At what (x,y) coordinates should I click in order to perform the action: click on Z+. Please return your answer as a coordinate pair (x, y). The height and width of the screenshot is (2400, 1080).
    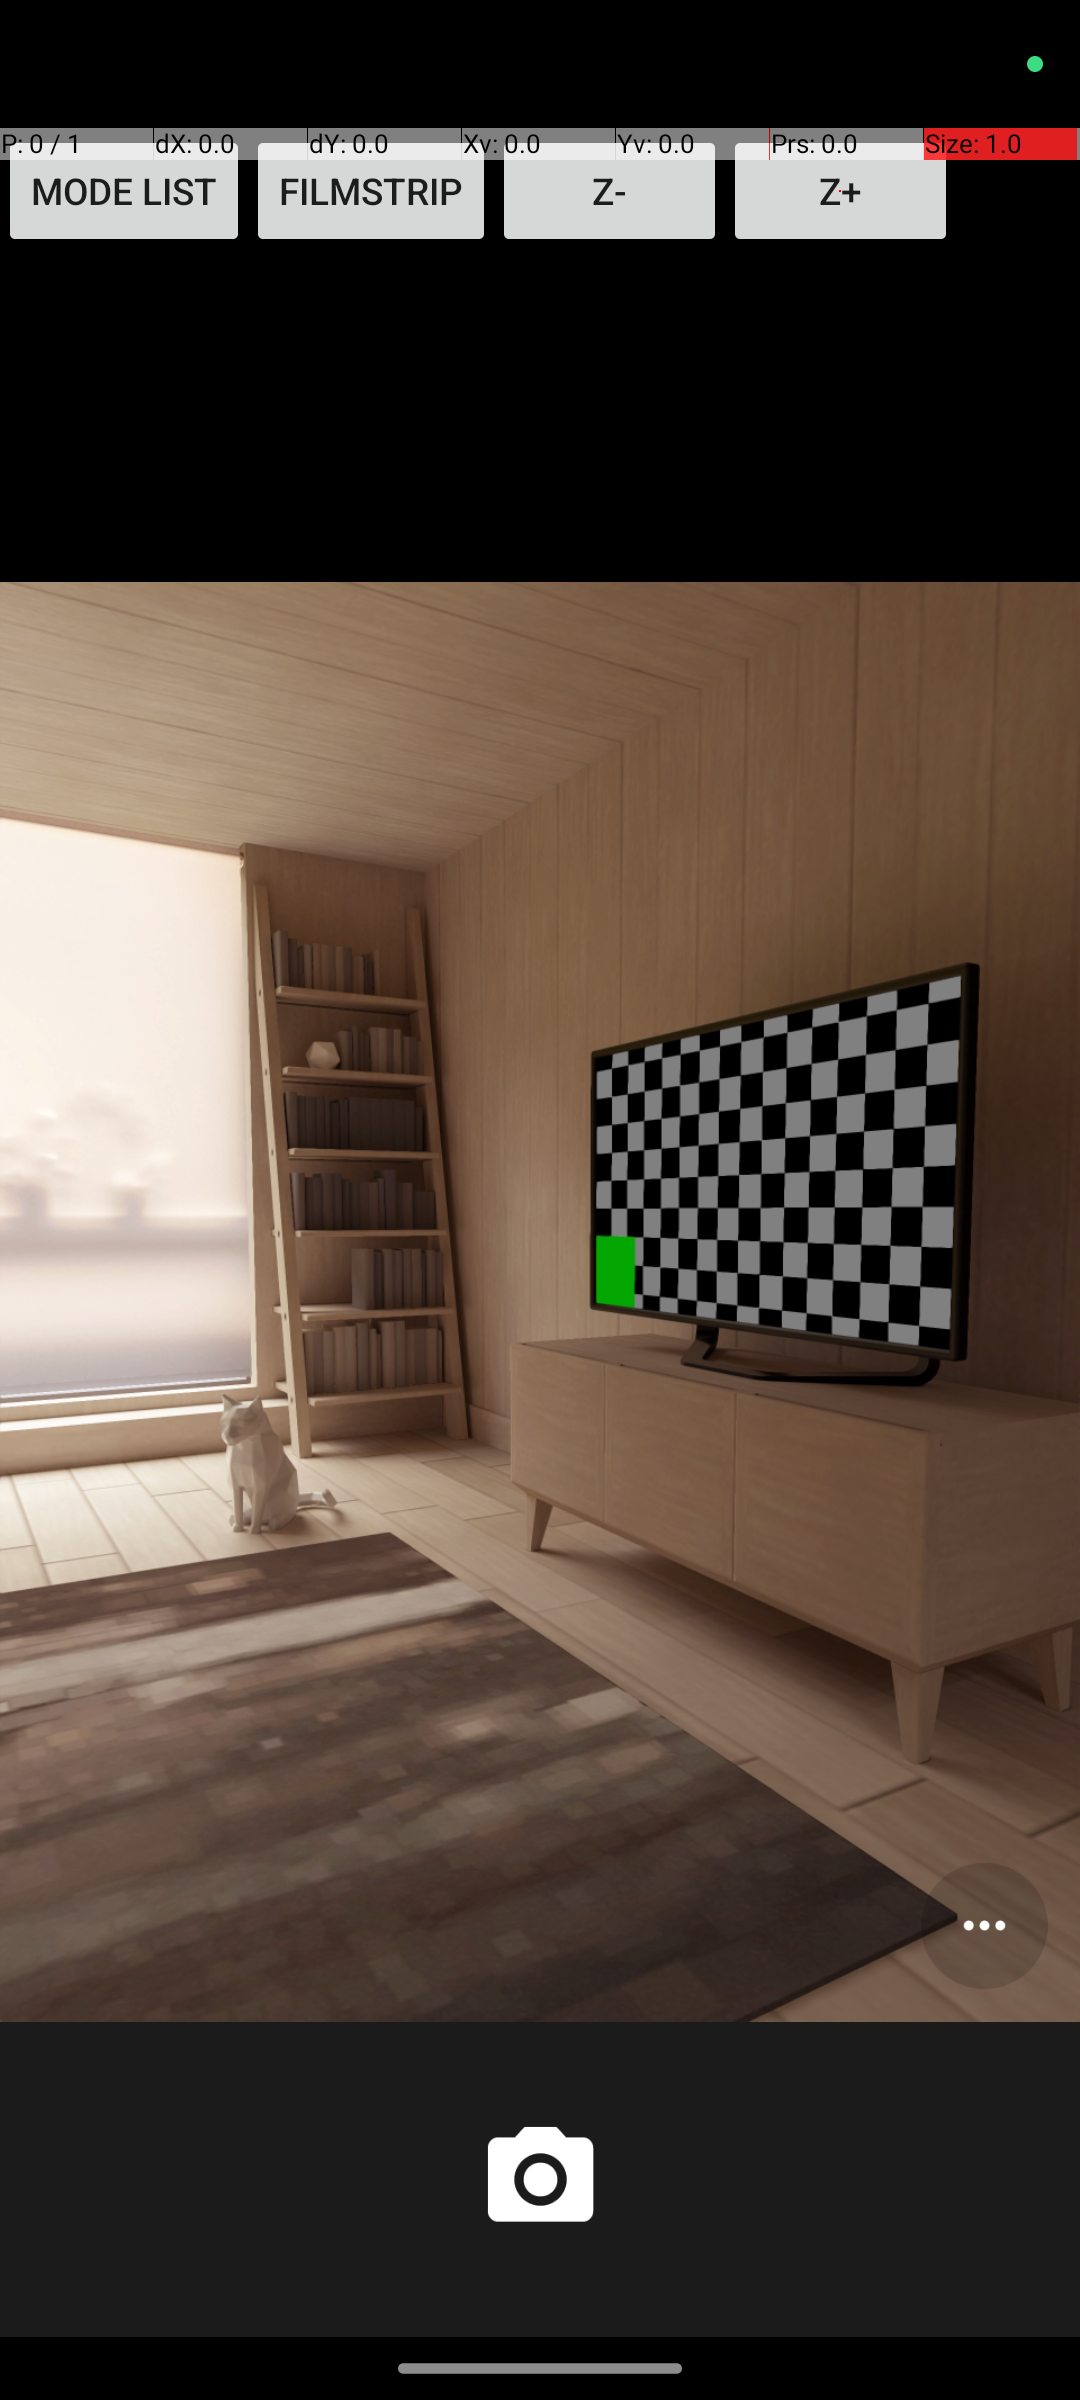
    Looking at the image, I should click on (840, 191).